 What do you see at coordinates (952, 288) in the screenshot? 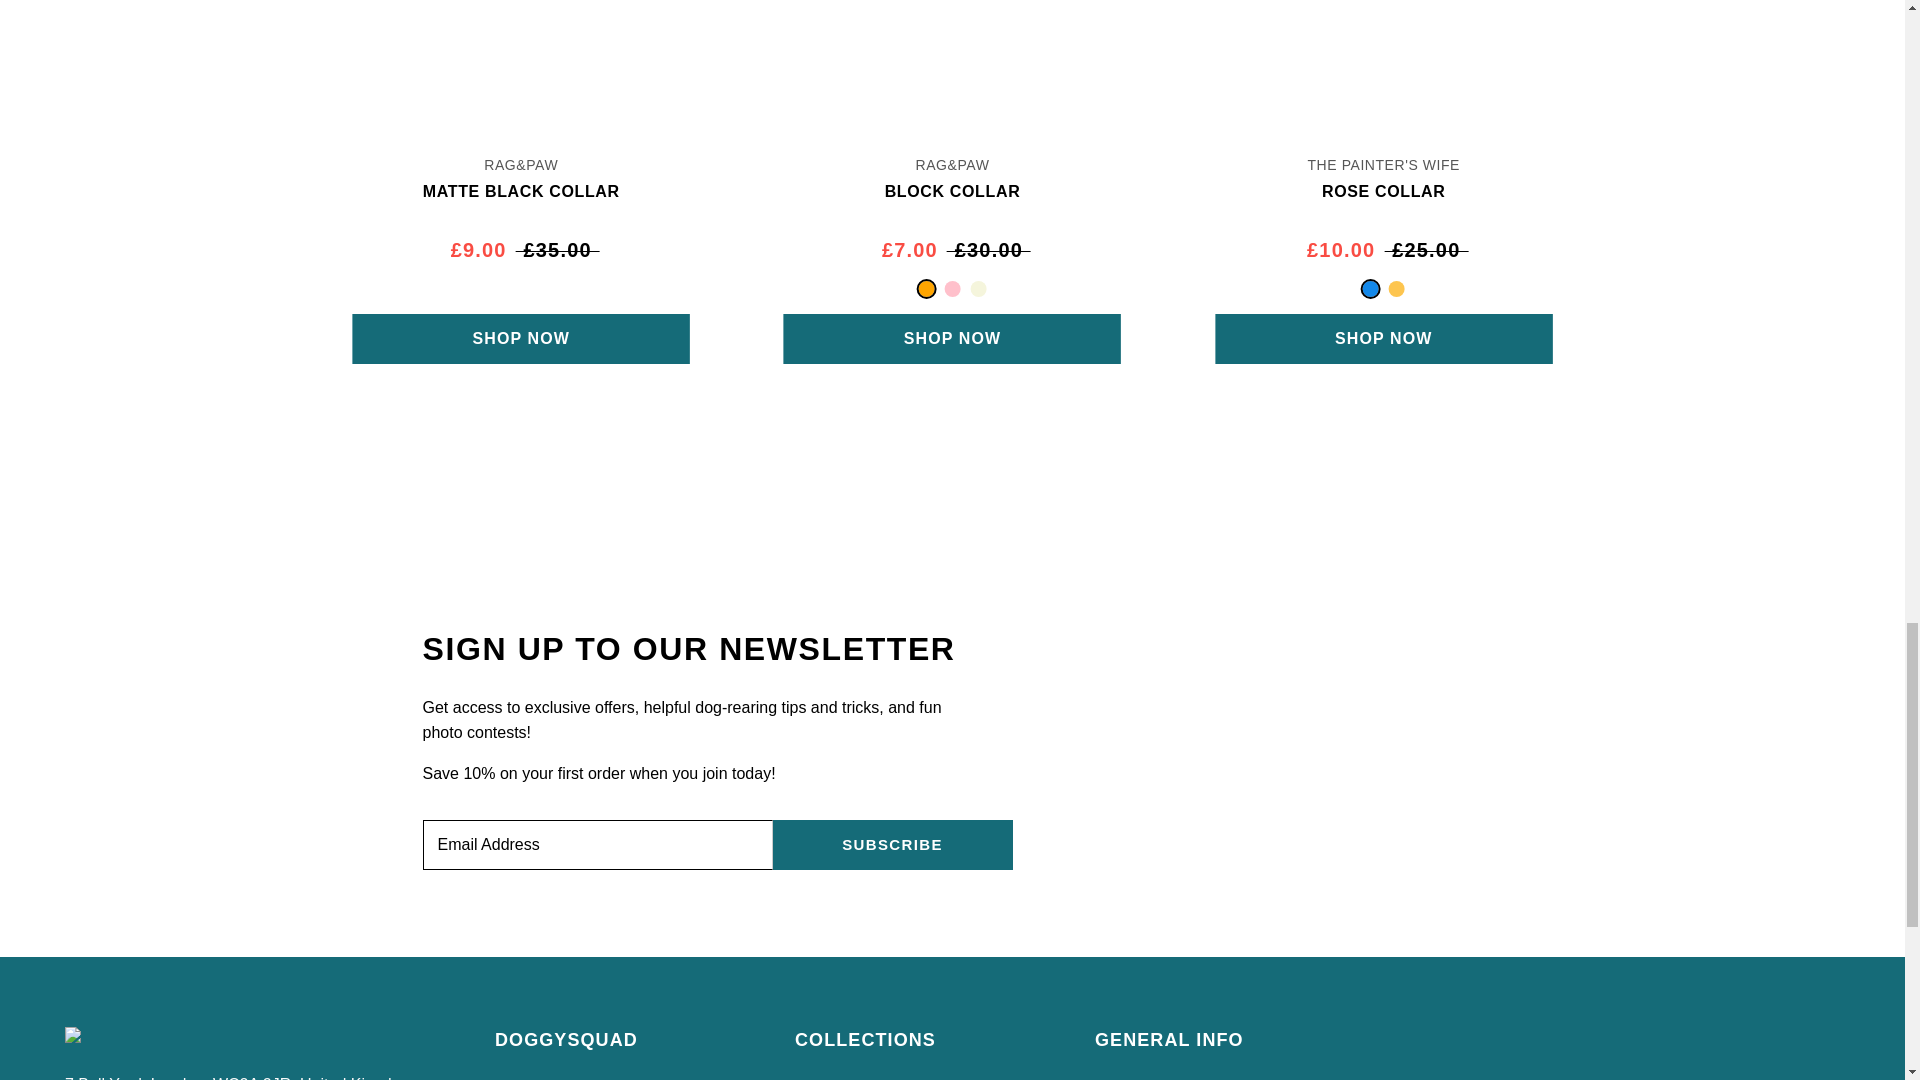
I see `Pink` at bounding box center [952, 288].